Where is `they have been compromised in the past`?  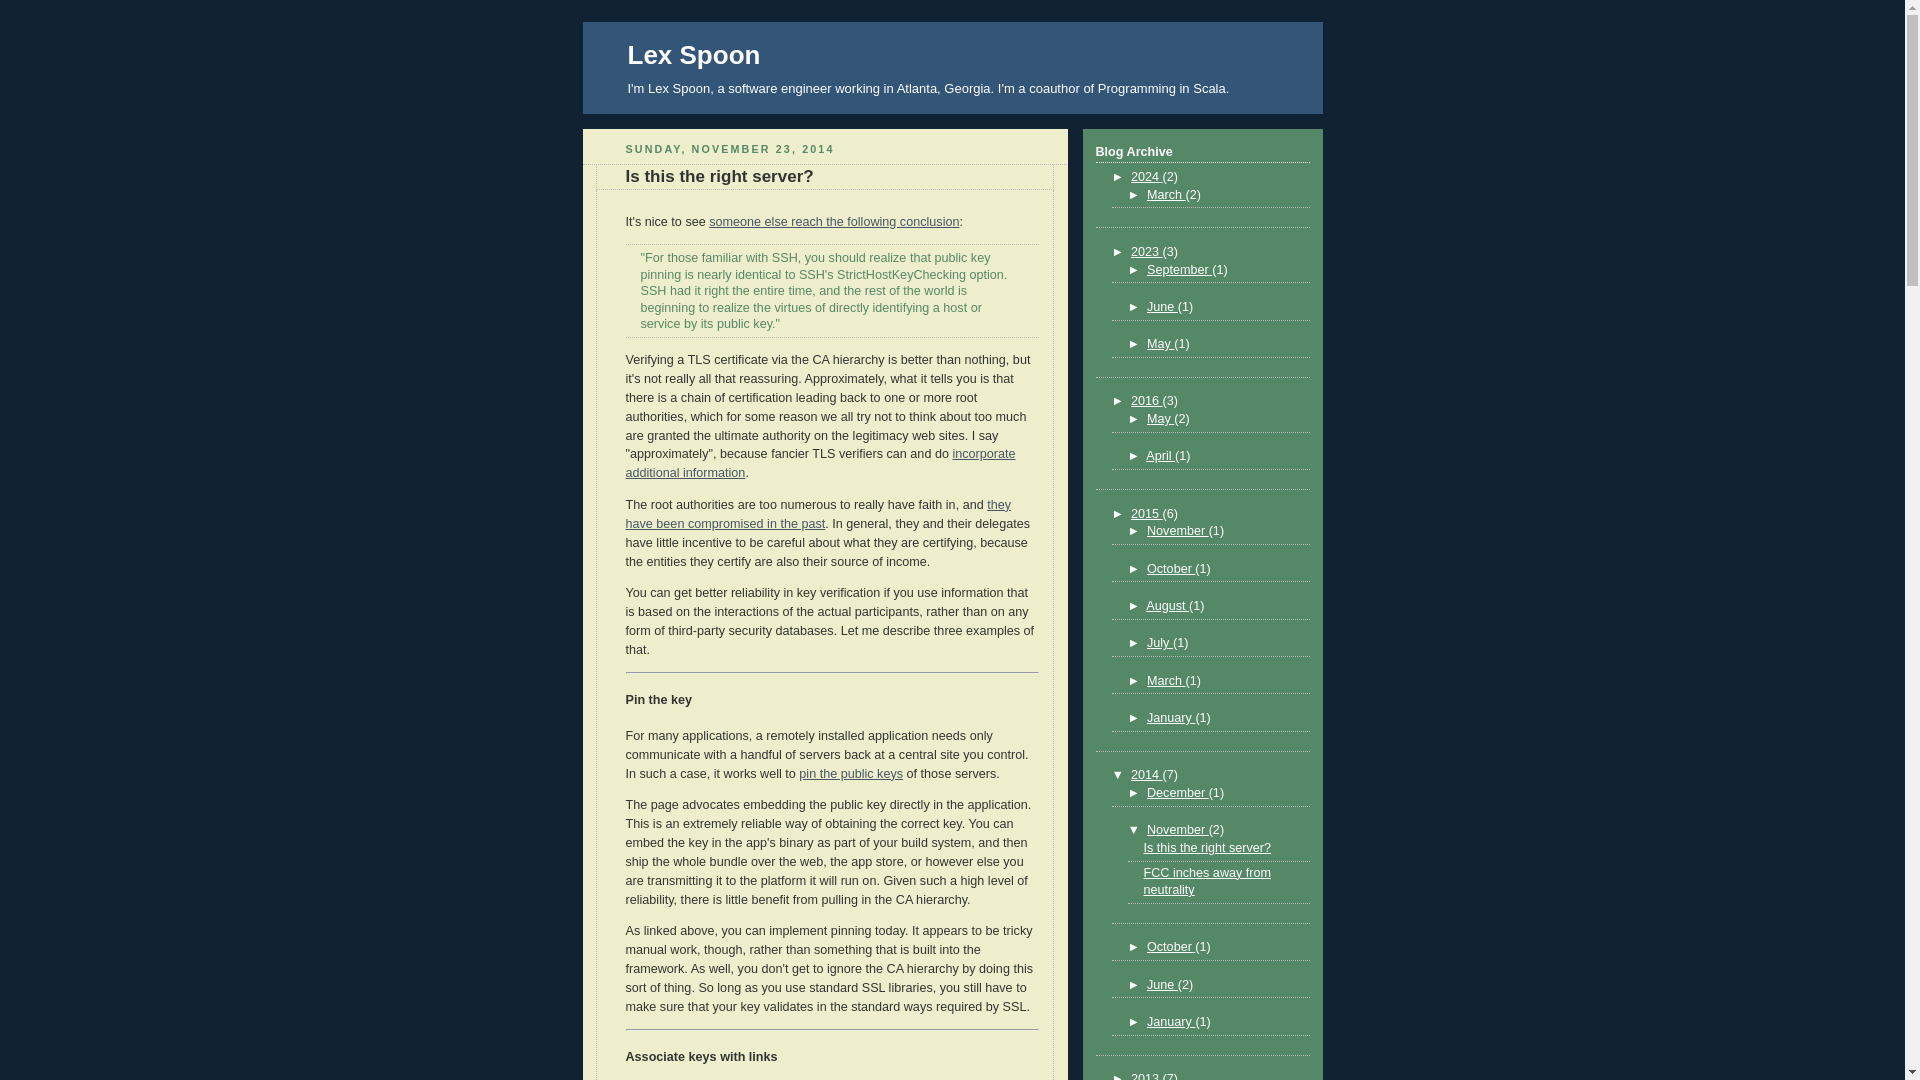
they have been compromised in the past is located at coordinates (818, 514).